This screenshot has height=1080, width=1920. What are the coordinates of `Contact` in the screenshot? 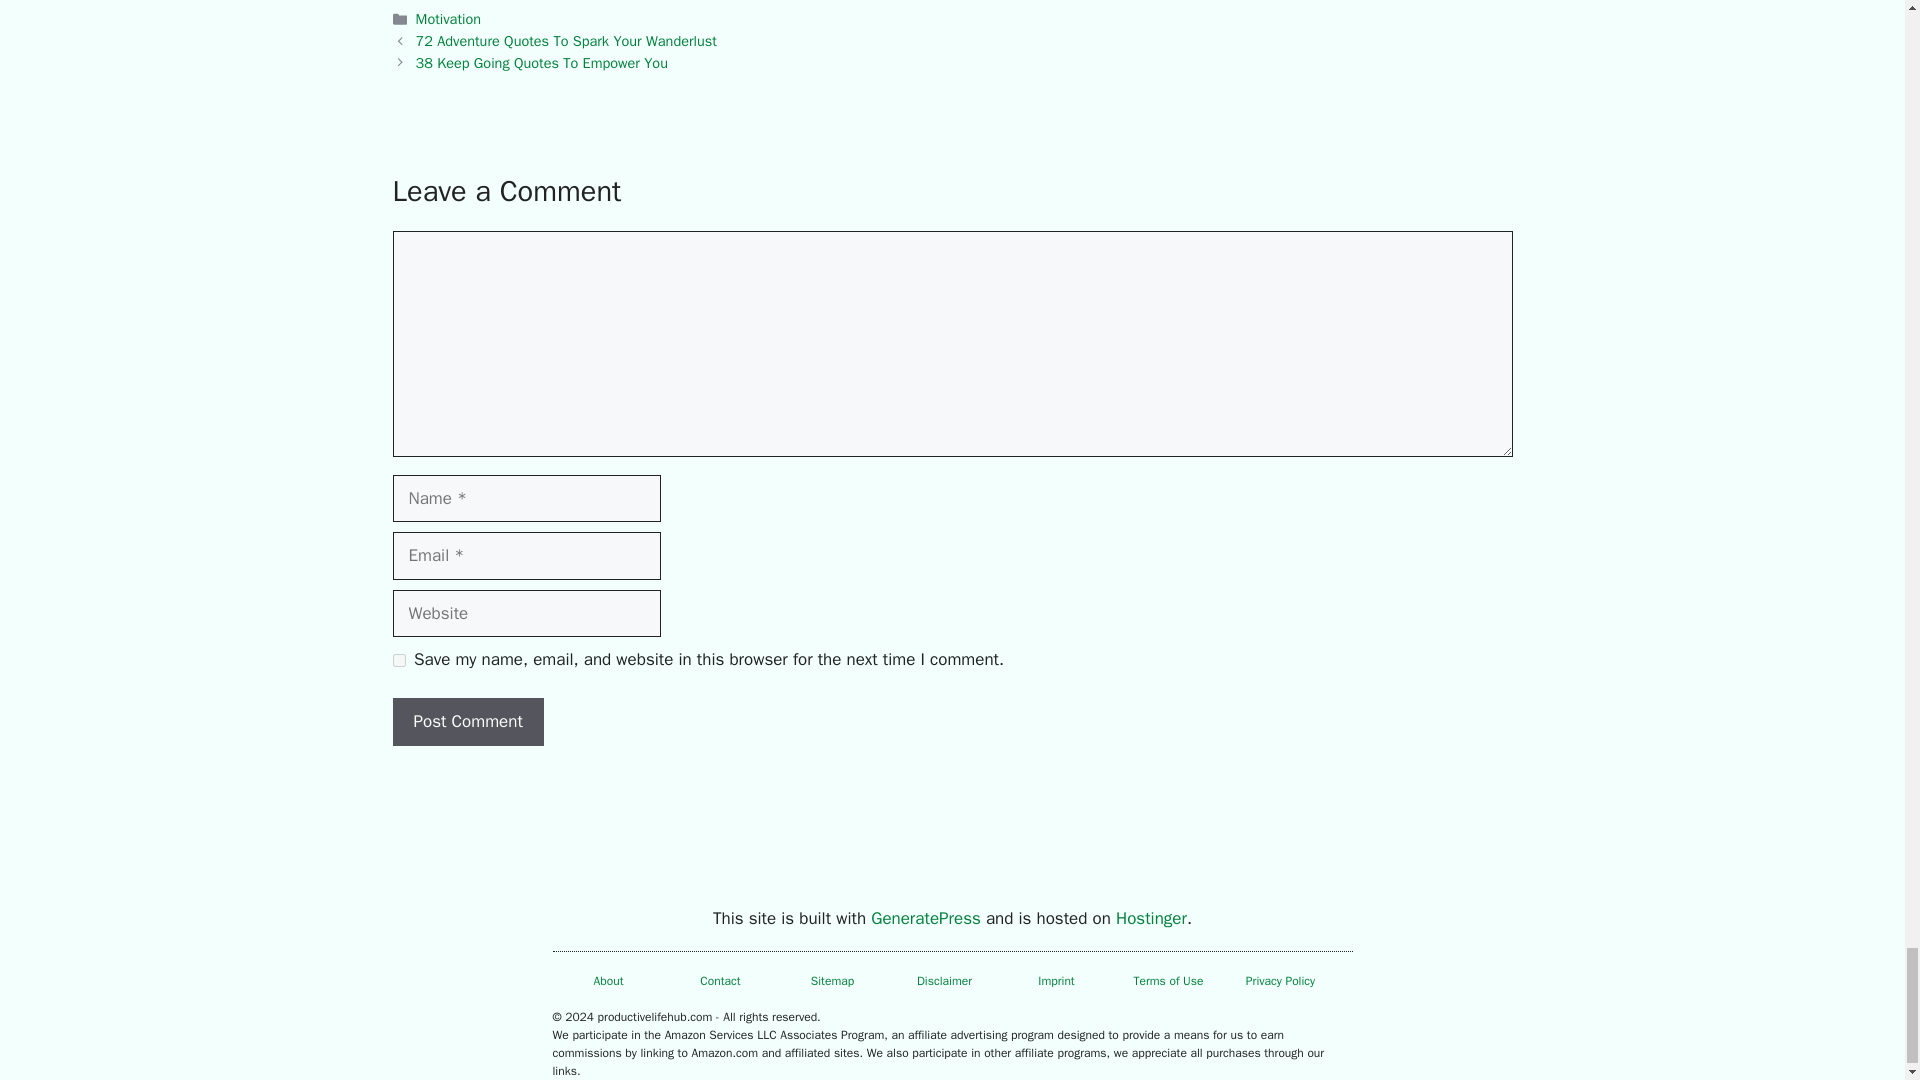 It's located at (720, 981).